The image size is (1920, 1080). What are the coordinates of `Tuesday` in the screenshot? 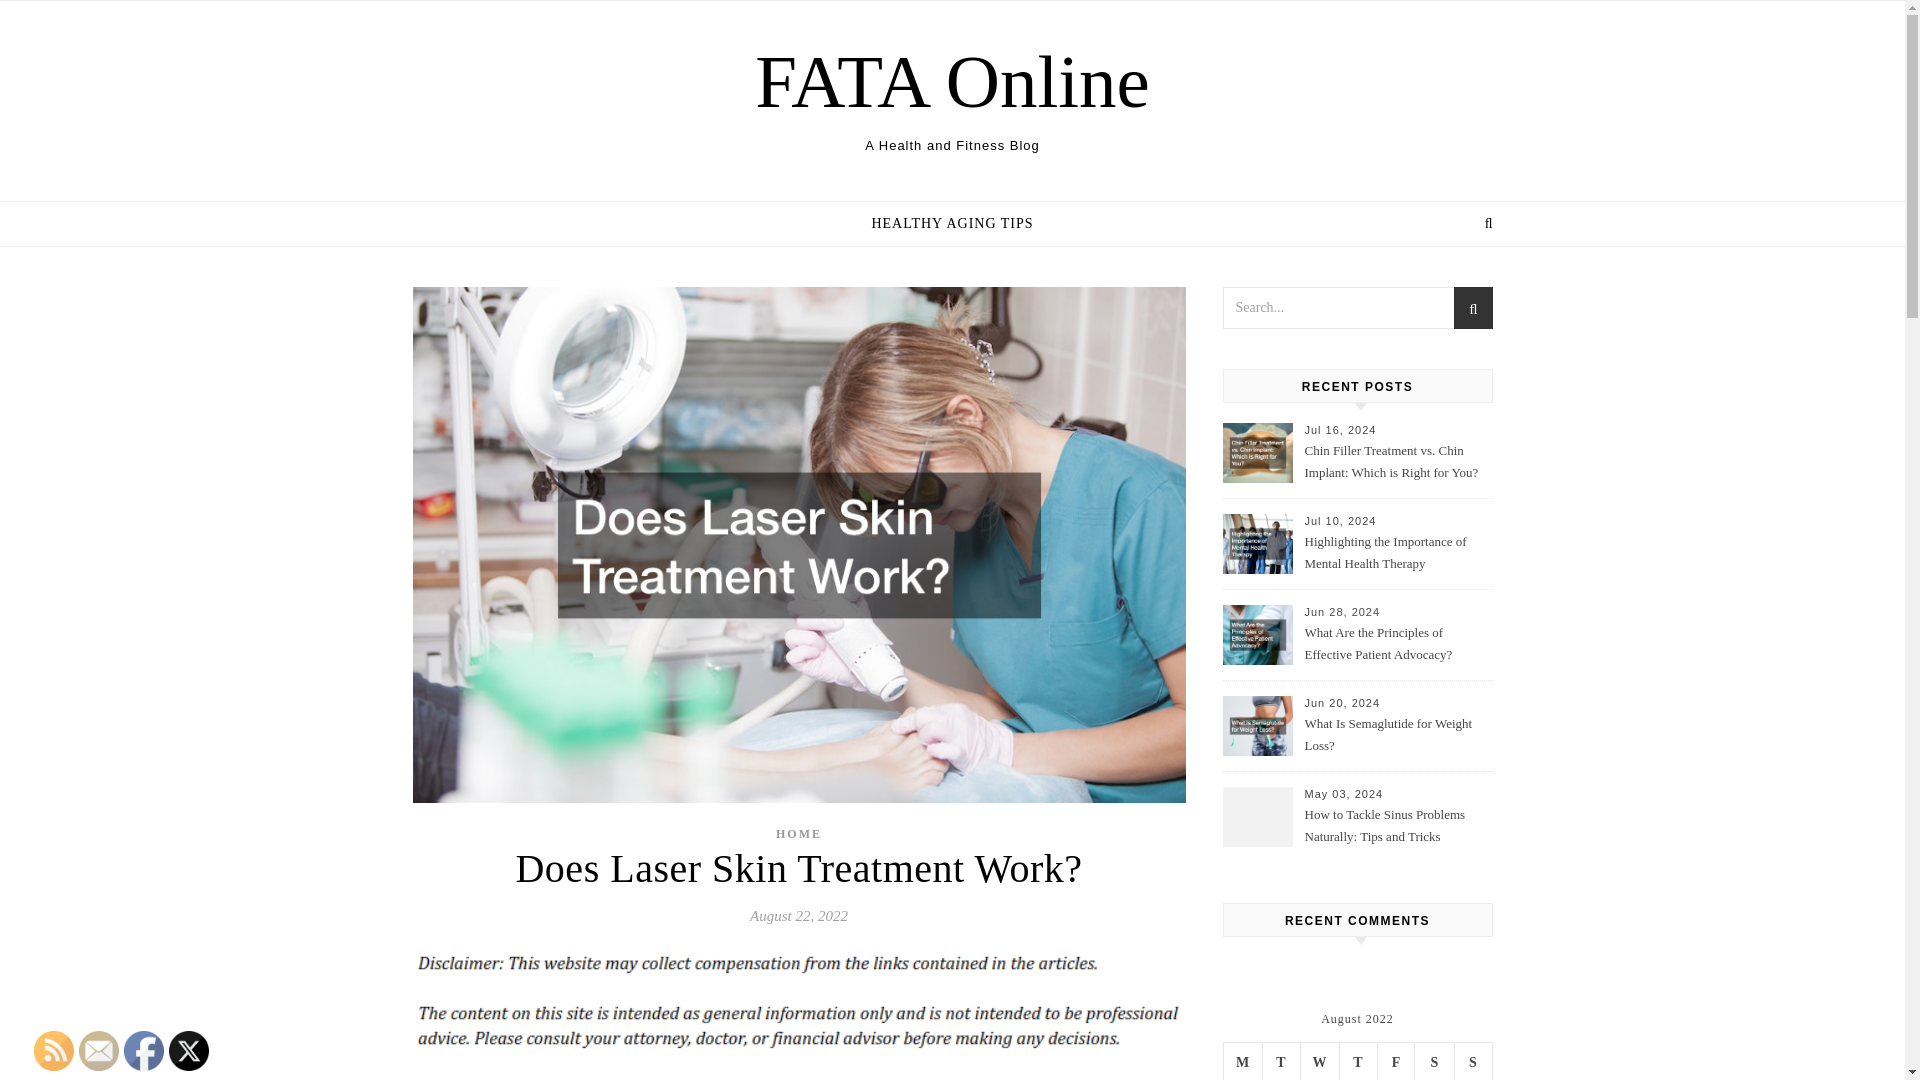 It's located at (1280, 1061).